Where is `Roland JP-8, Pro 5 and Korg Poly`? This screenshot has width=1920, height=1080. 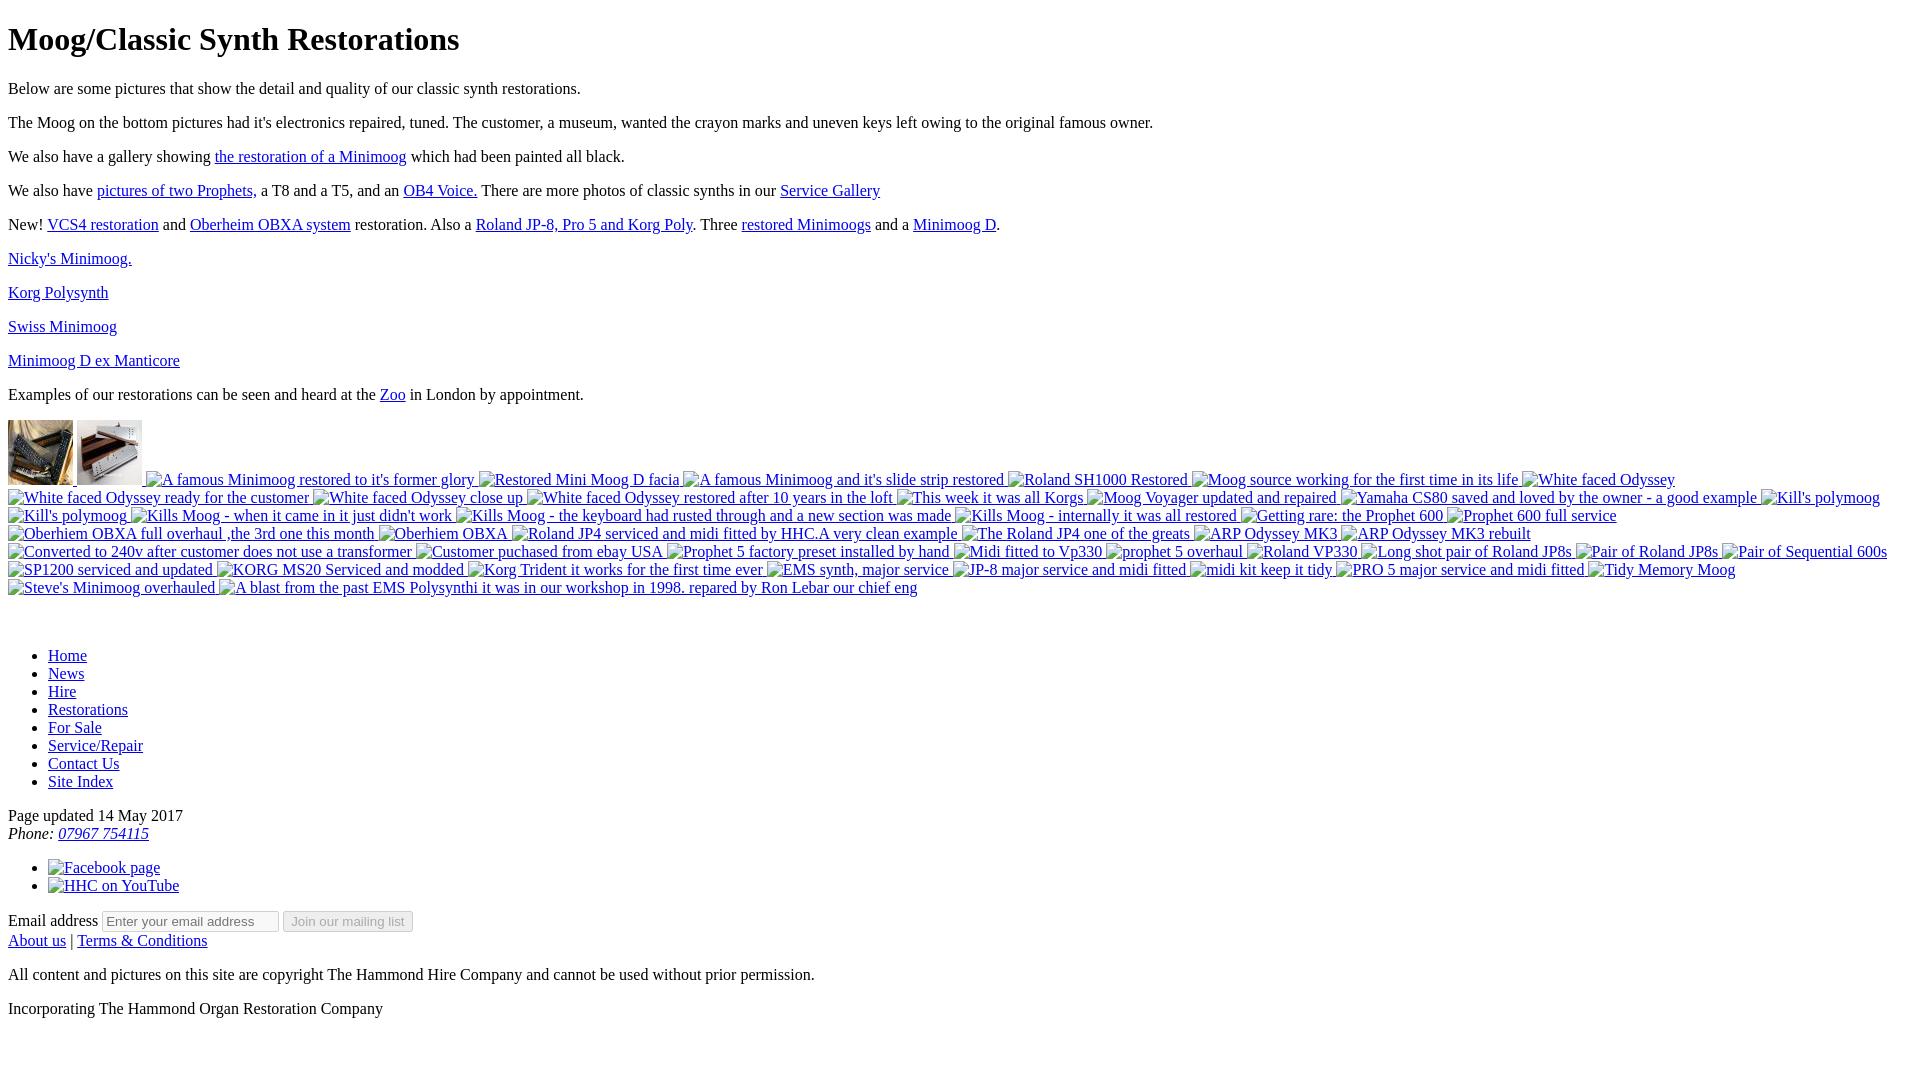
Roland JP-8, Pro 5 and Korg Poly is located at coordinates (584, 224).